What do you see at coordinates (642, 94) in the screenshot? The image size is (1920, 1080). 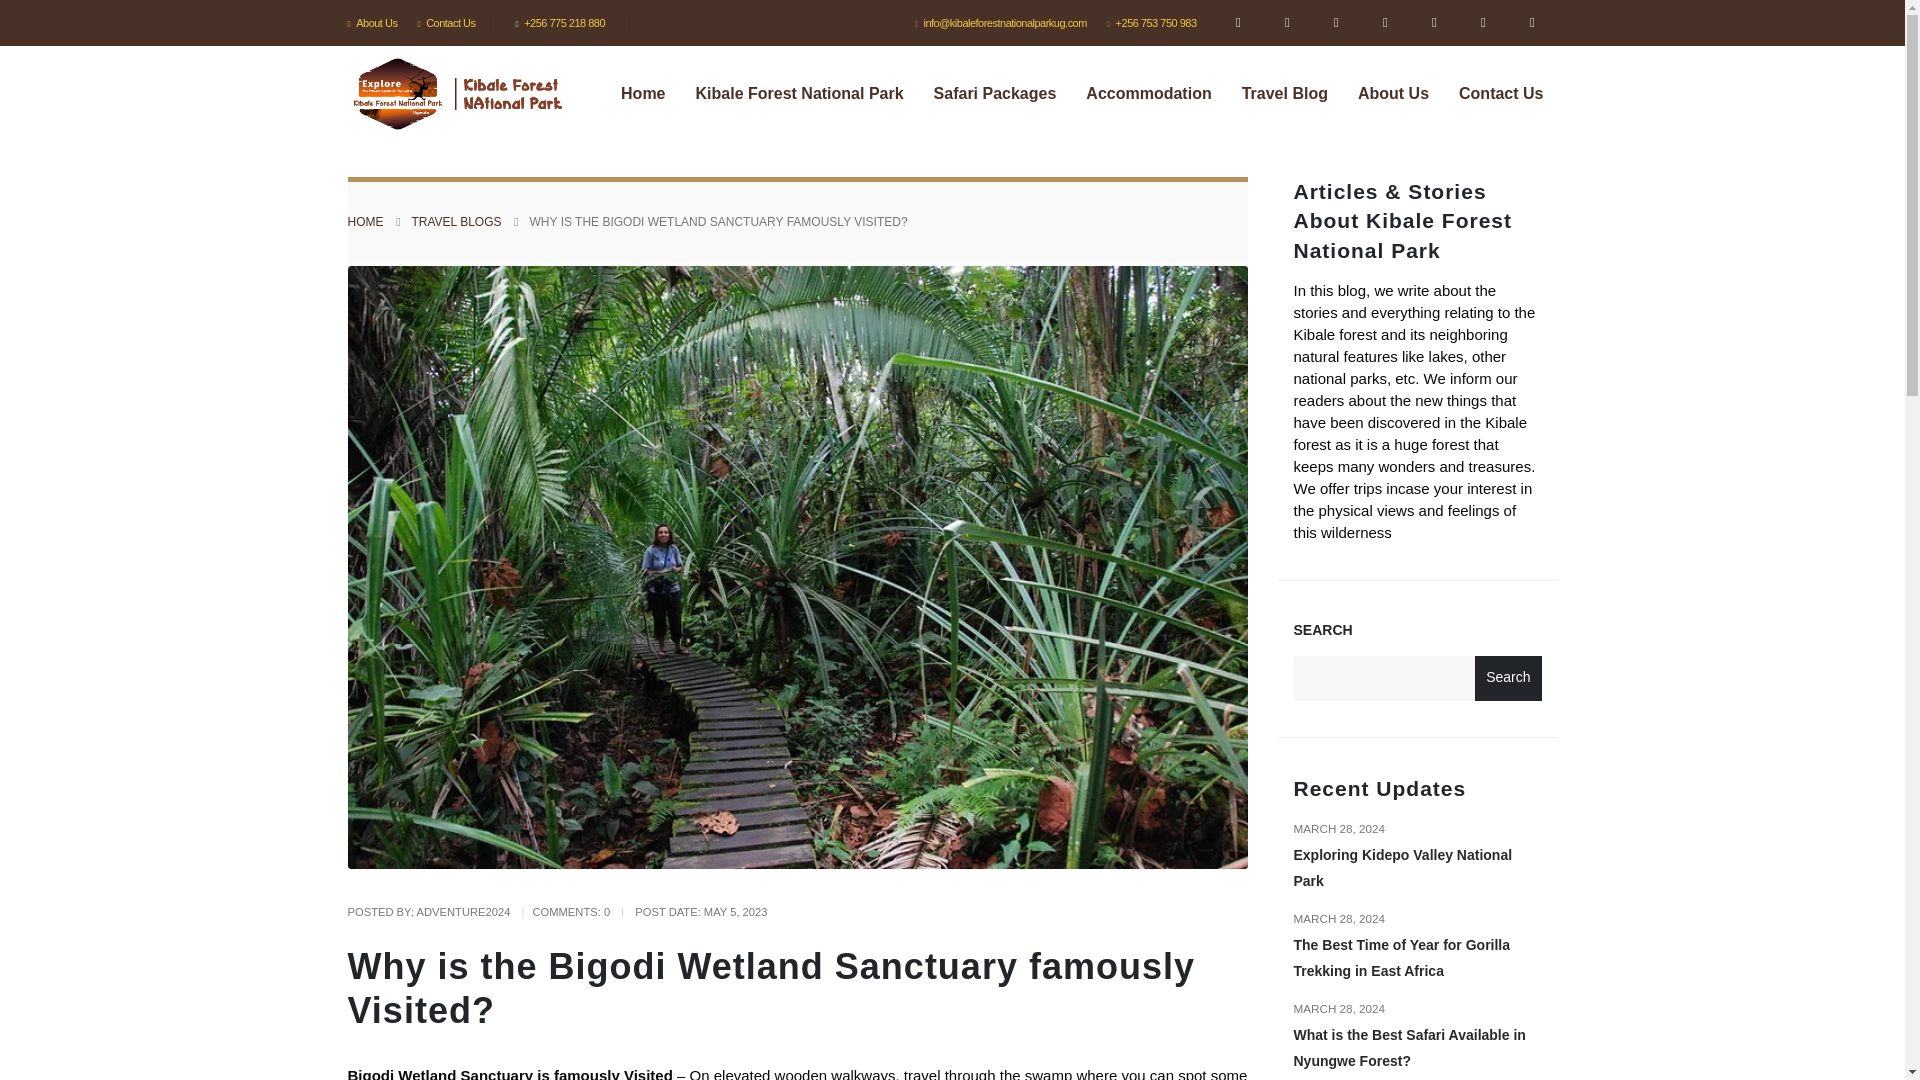 I see `Home` at bounding box center [642, 94].